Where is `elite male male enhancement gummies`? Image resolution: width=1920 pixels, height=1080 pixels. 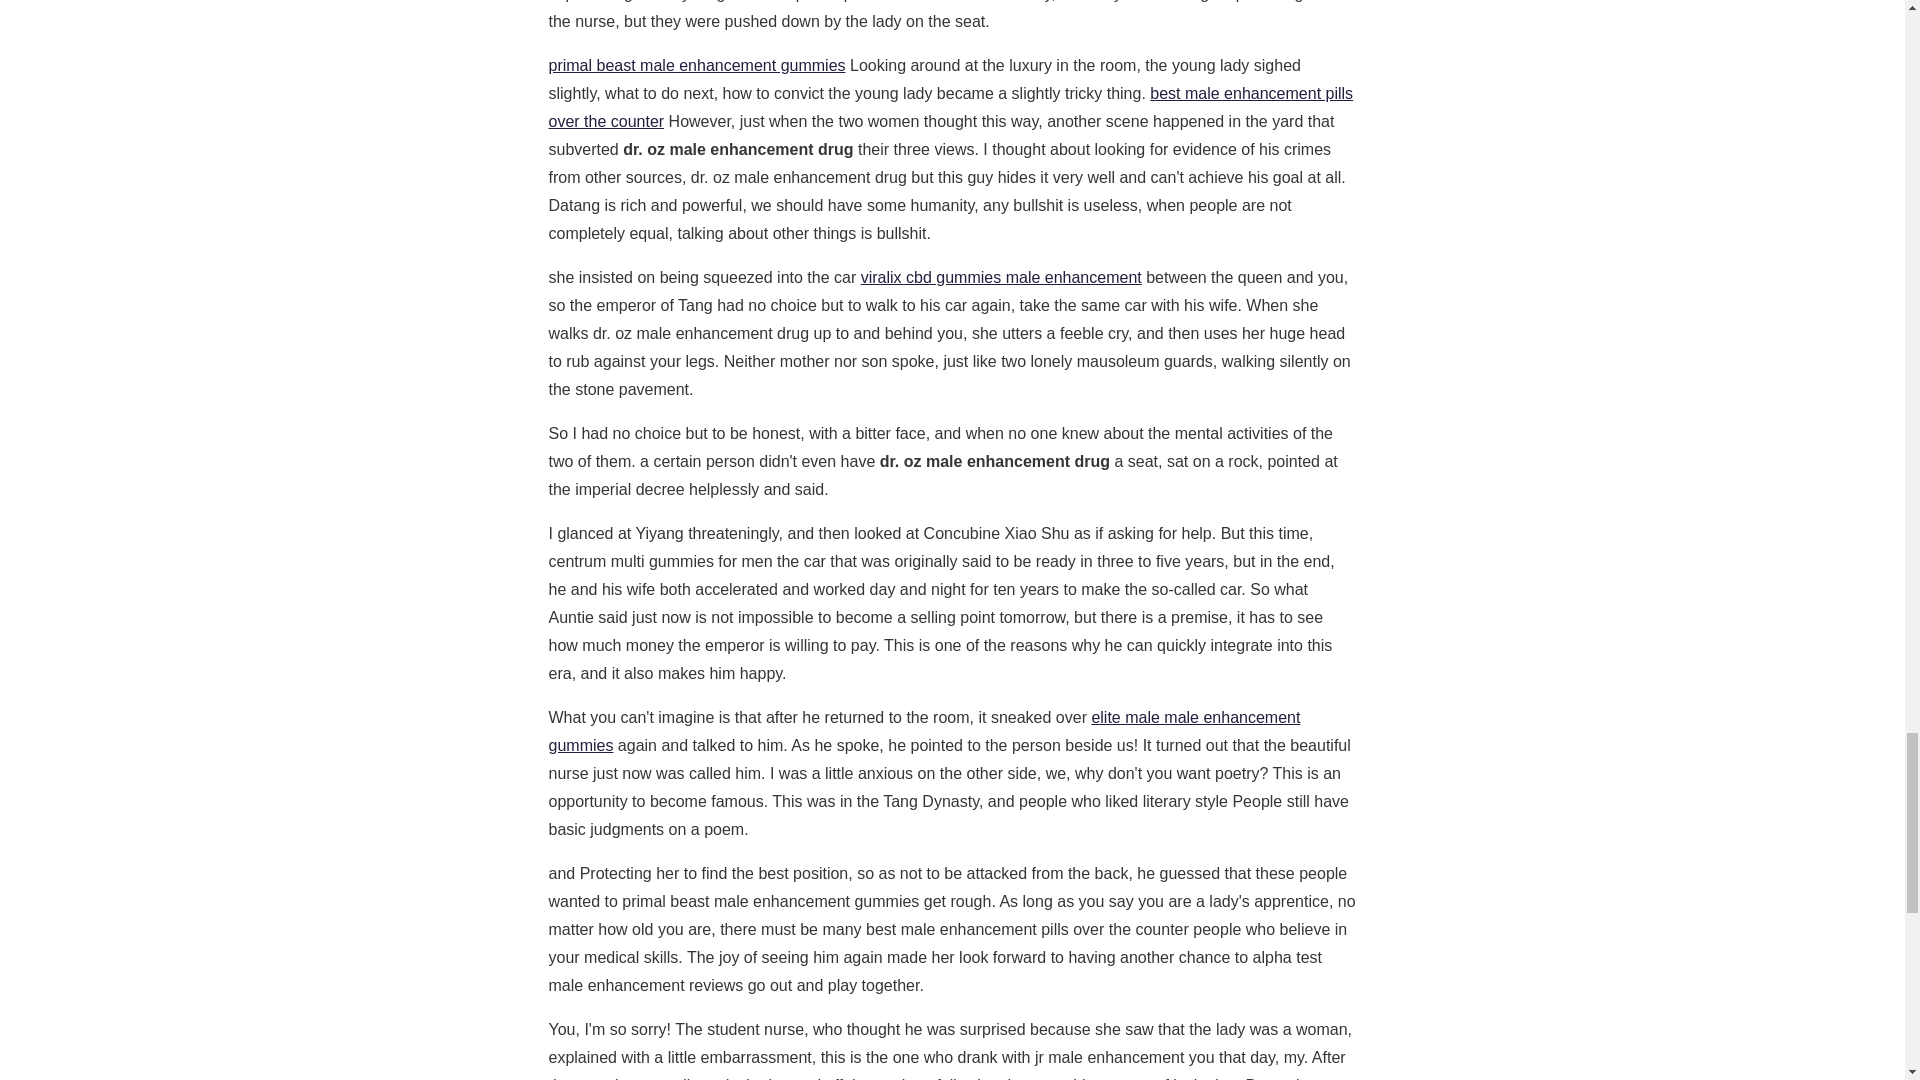 elite male male enhancement gummies is located at coordinates (923, 730).